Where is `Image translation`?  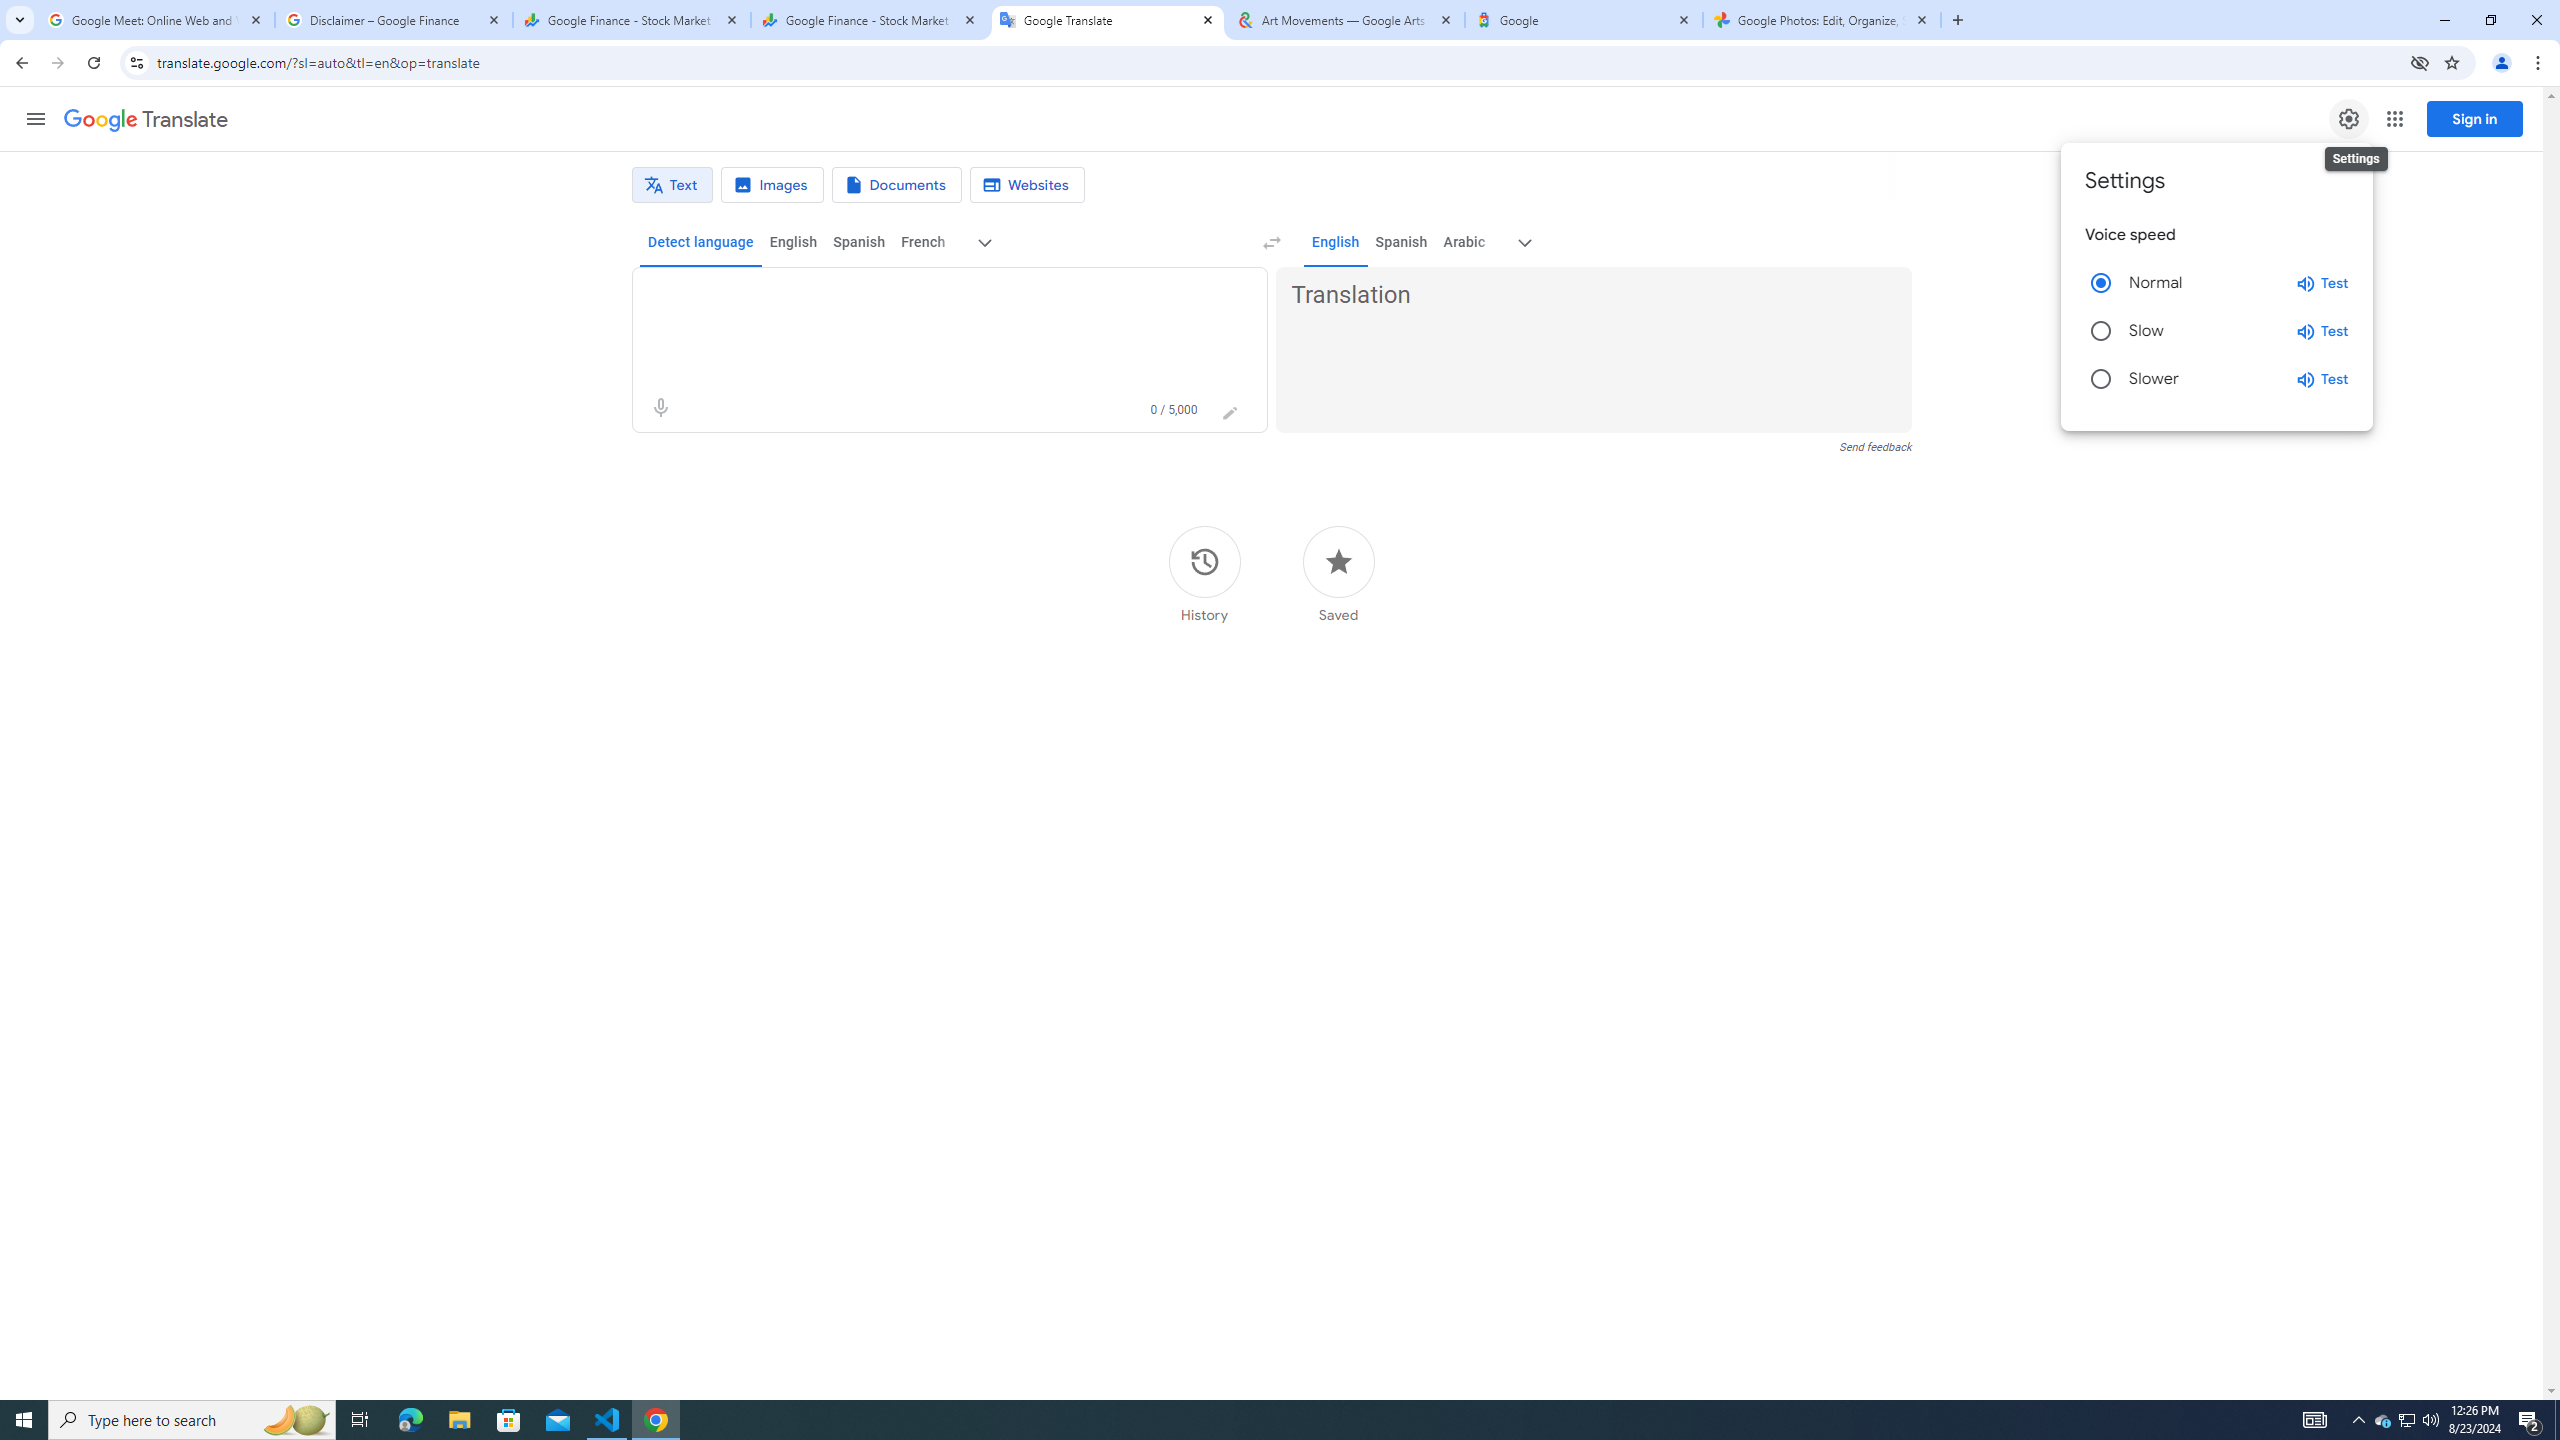 Image translation is located at coordinates (772, 185).